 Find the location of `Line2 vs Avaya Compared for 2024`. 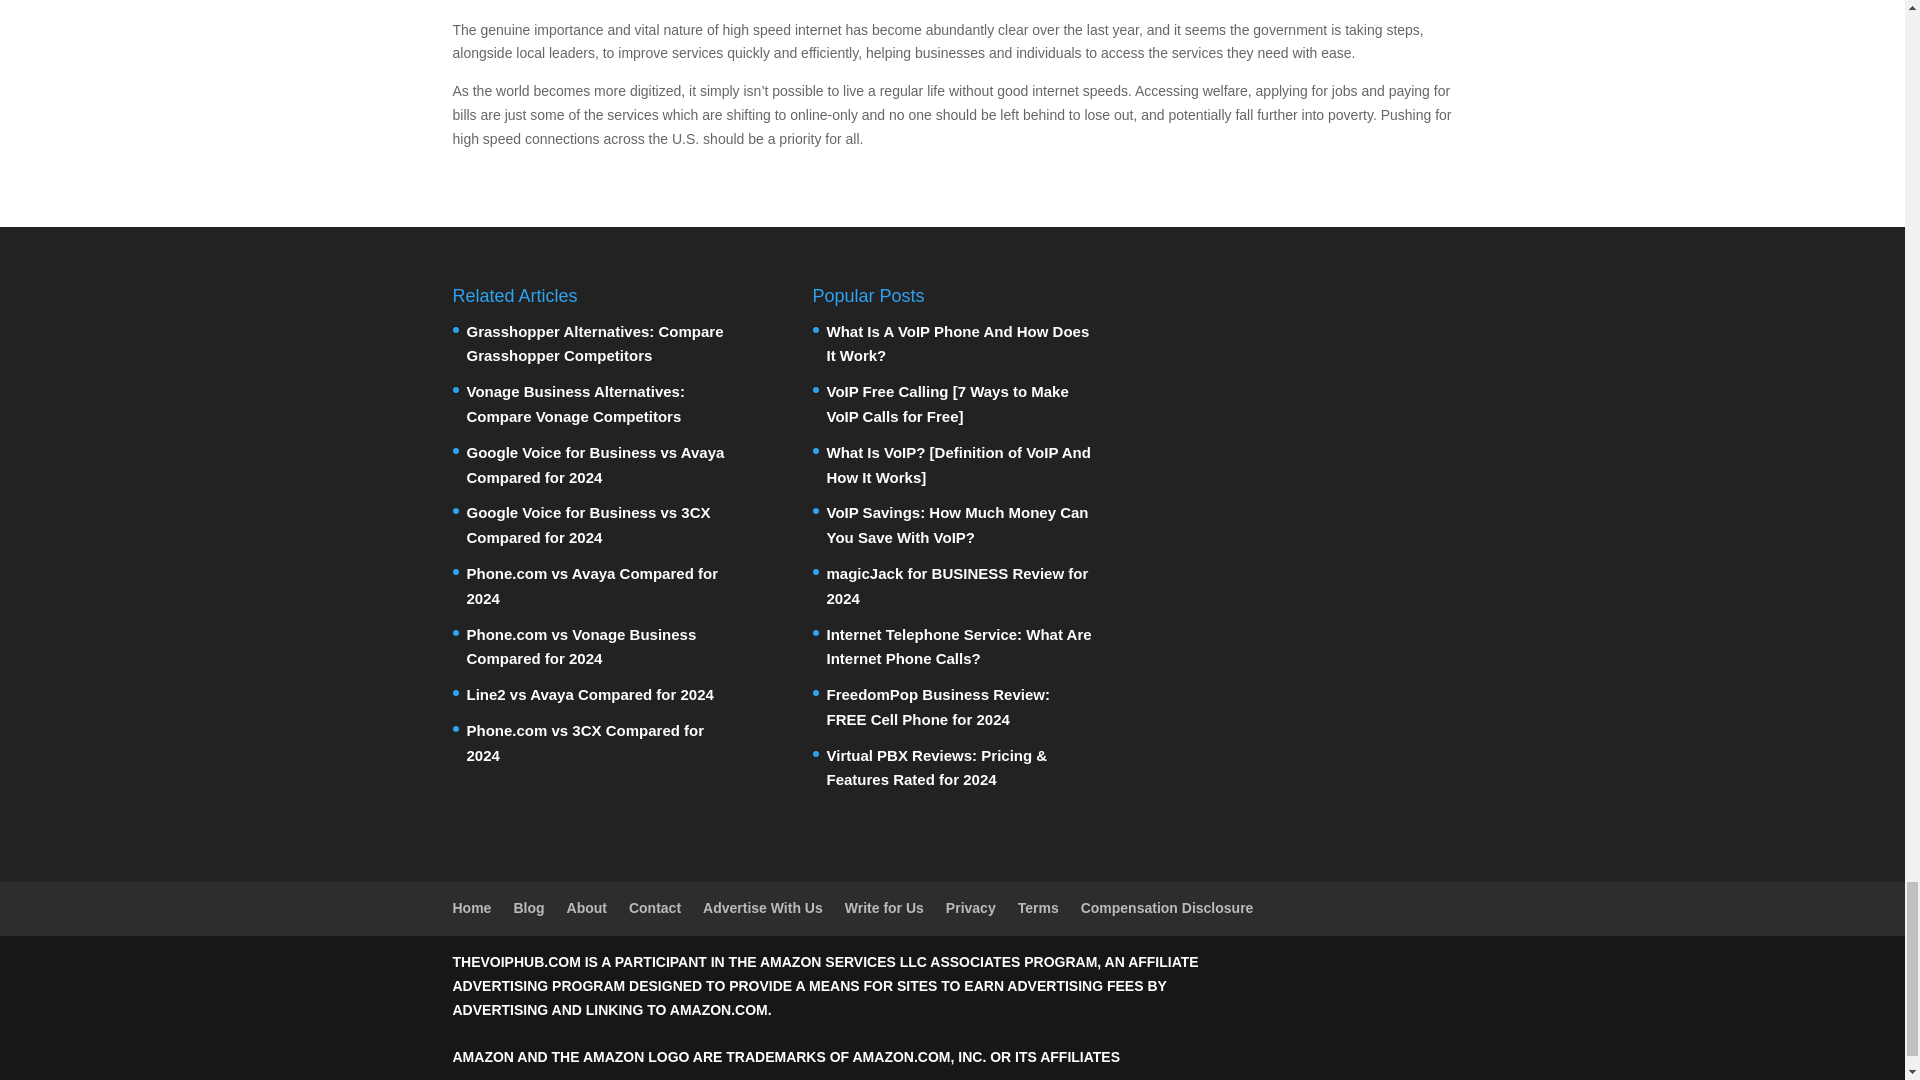

Line2 vs Avaya Compared for 2024 is located at coordinates (589, 694).